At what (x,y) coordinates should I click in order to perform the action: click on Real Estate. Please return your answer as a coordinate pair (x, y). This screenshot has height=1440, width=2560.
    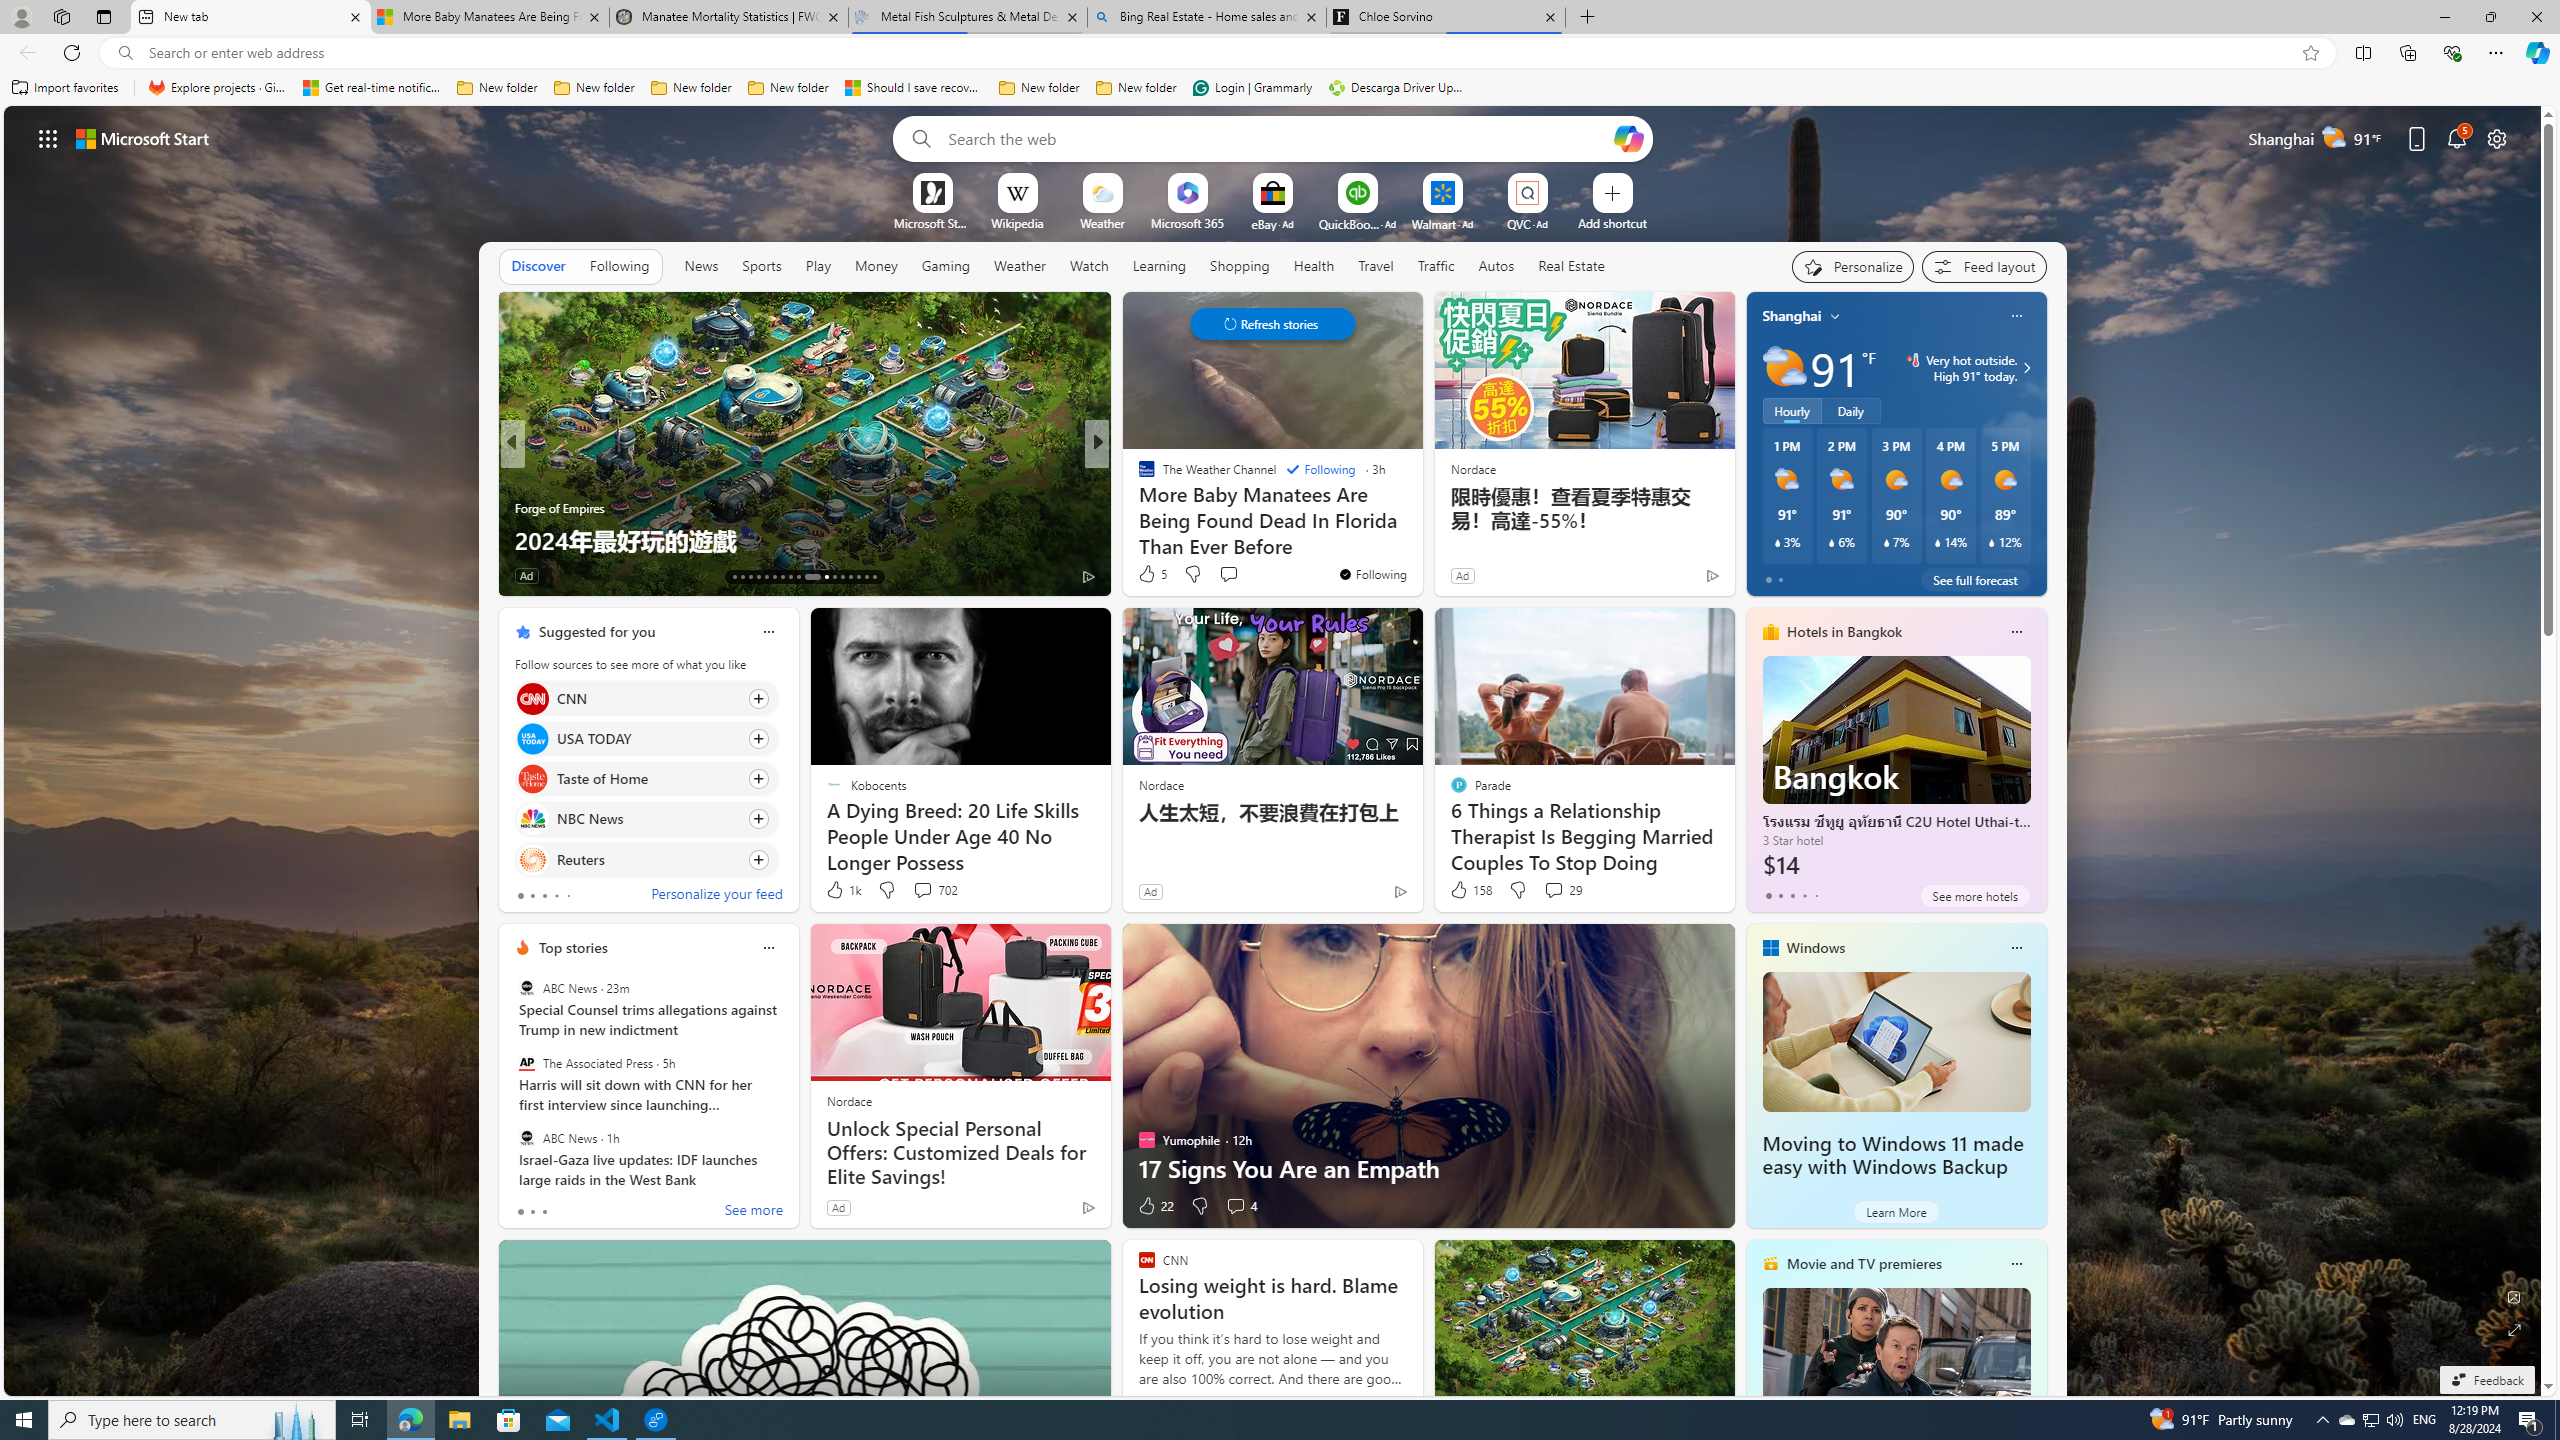
    Looking at the image, I should click on (1571, 266).